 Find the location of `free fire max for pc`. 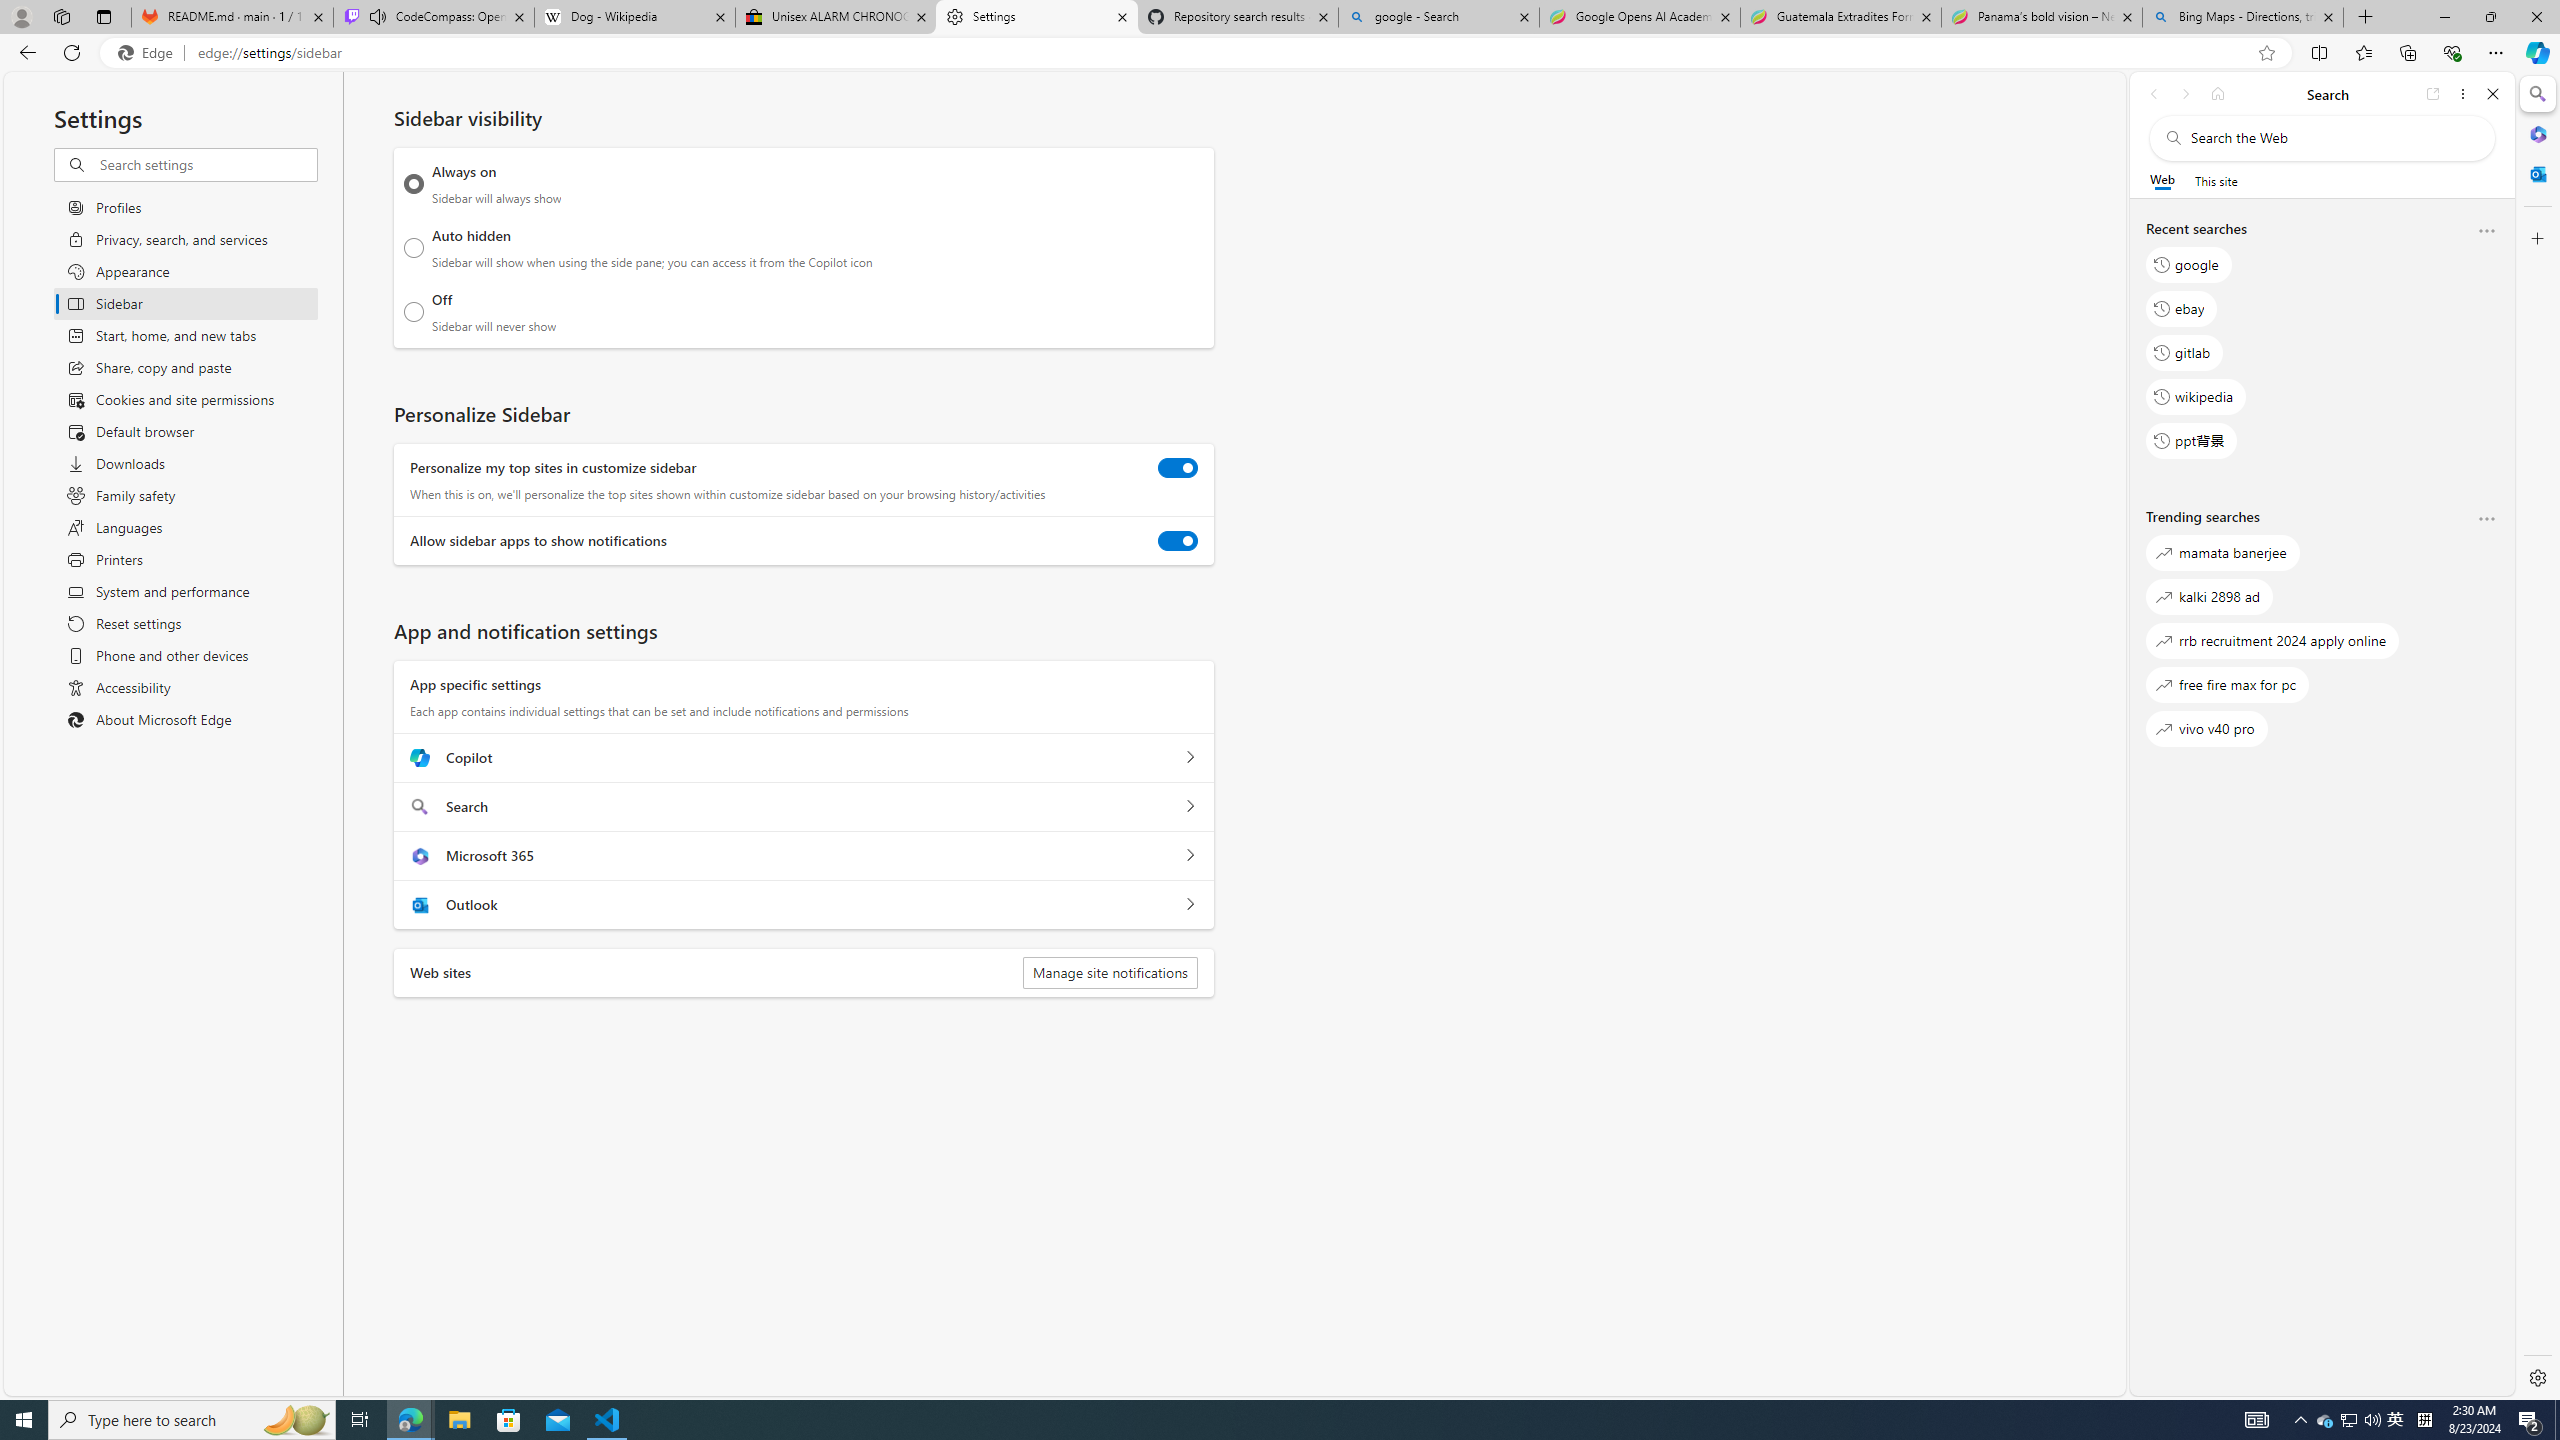

free fire max for pc is located at coordinates (2227, 684).